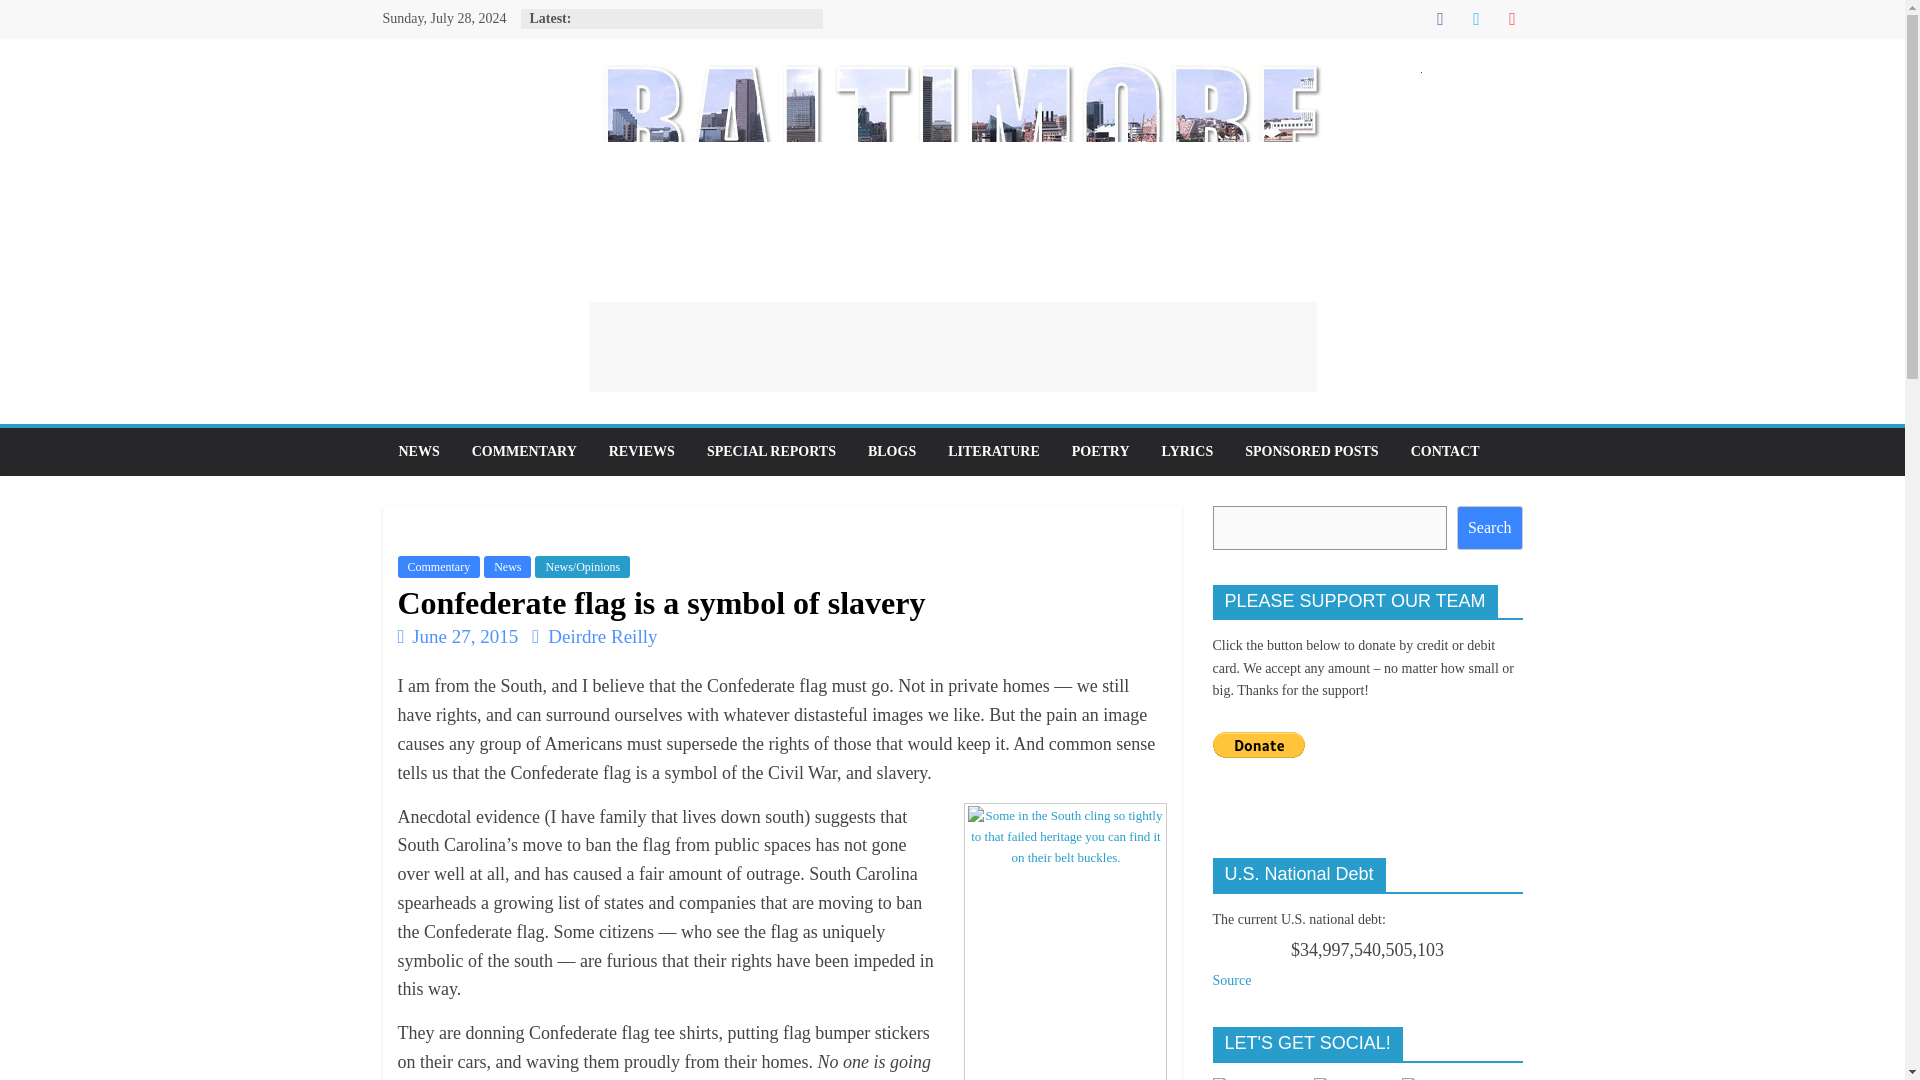 Image resolution: width=1920 pixels, height=1080 pixels. Describe the element at coordinates (1188, 452) in the screenshot. I see `LYRICS` at that location.